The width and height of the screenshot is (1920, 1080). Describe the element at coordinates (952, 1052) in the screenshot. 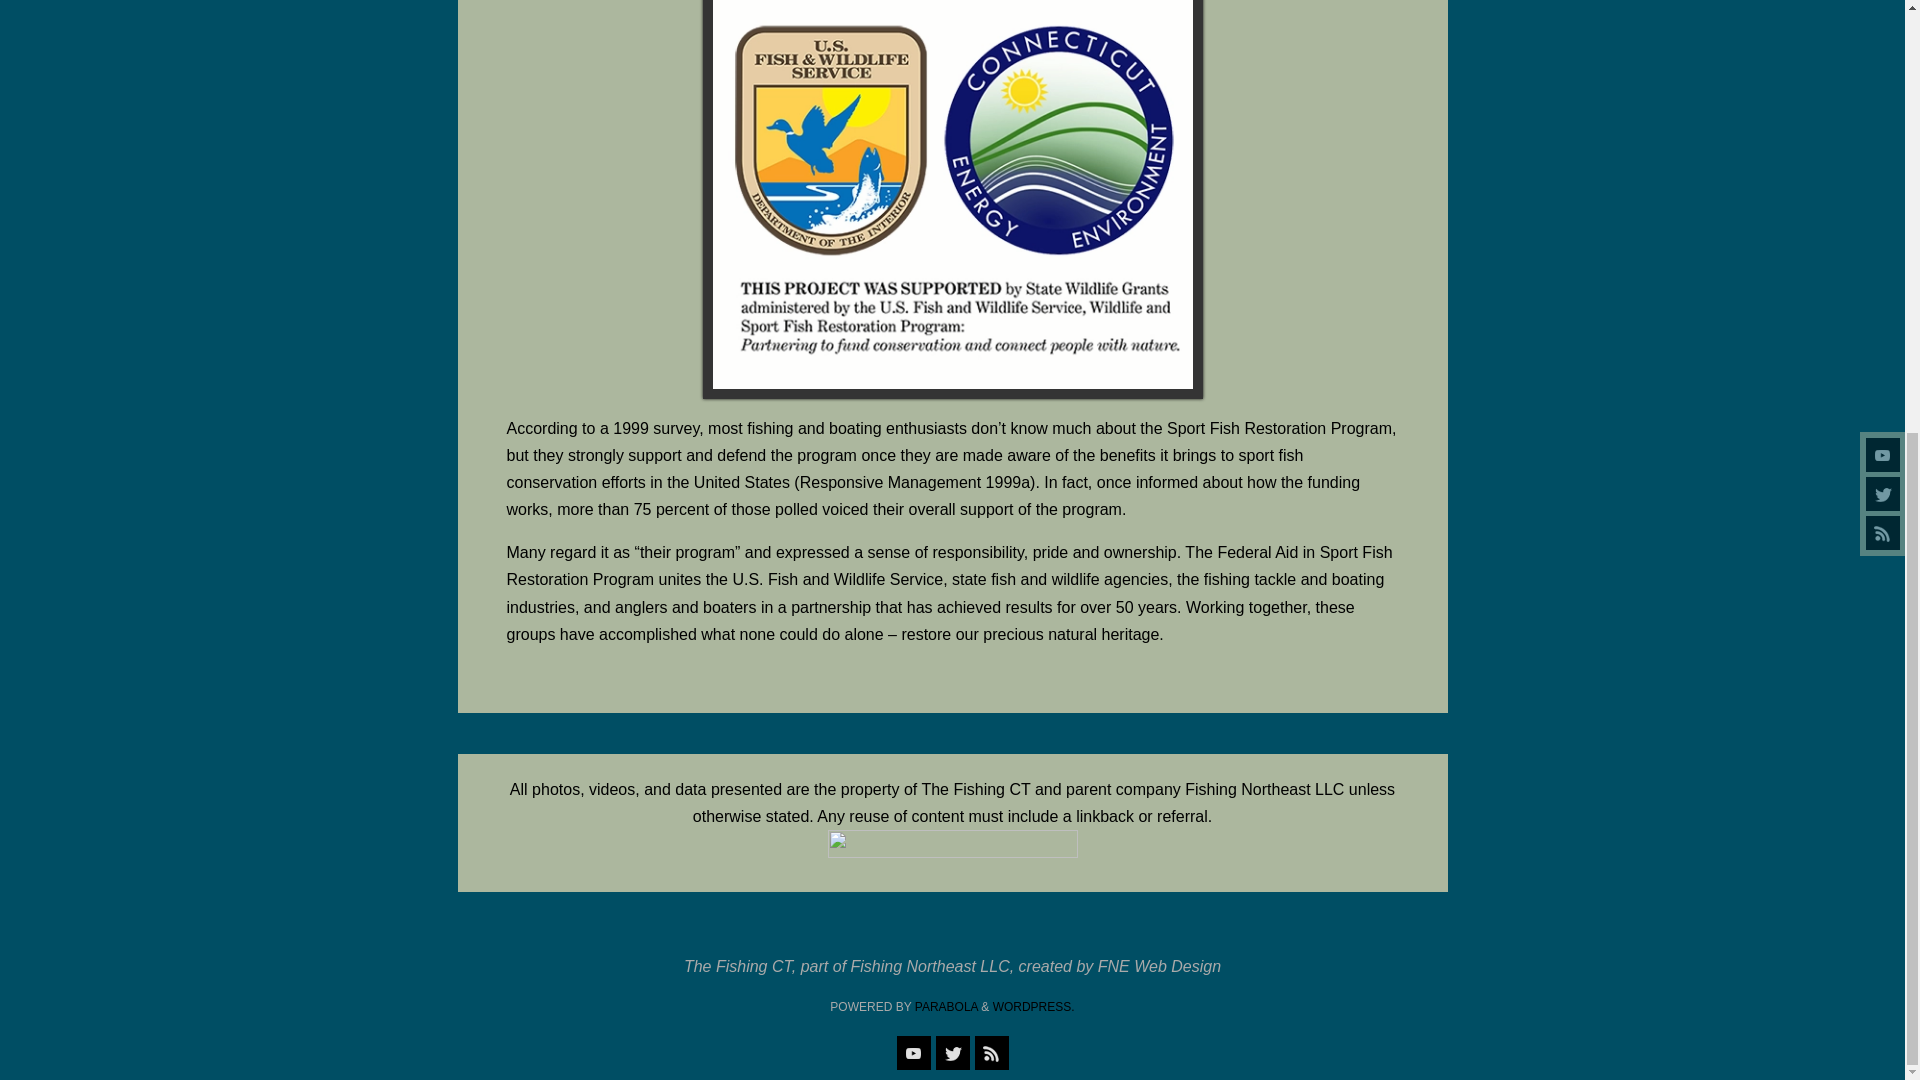

I see `Twitter` at that location.